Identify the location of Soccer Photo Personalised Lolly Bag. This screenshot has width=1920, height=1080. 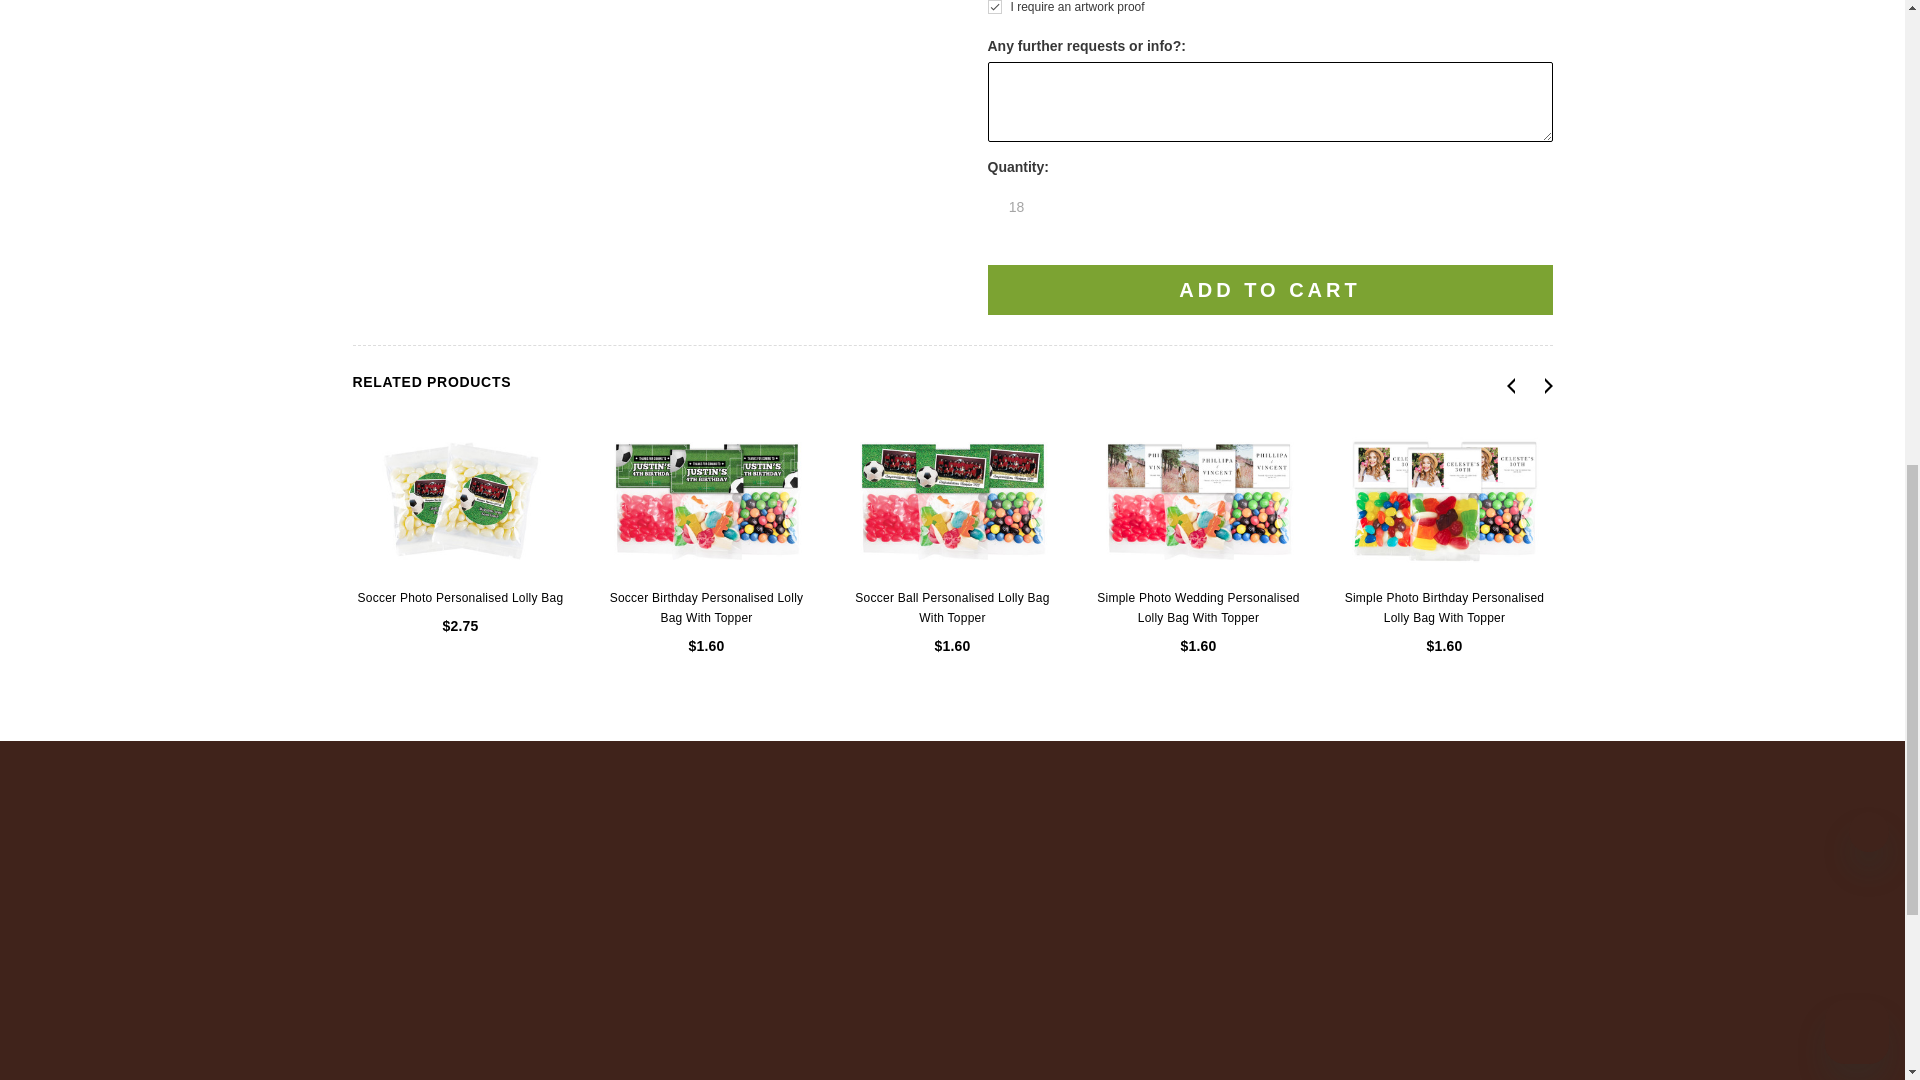
(460, 500).